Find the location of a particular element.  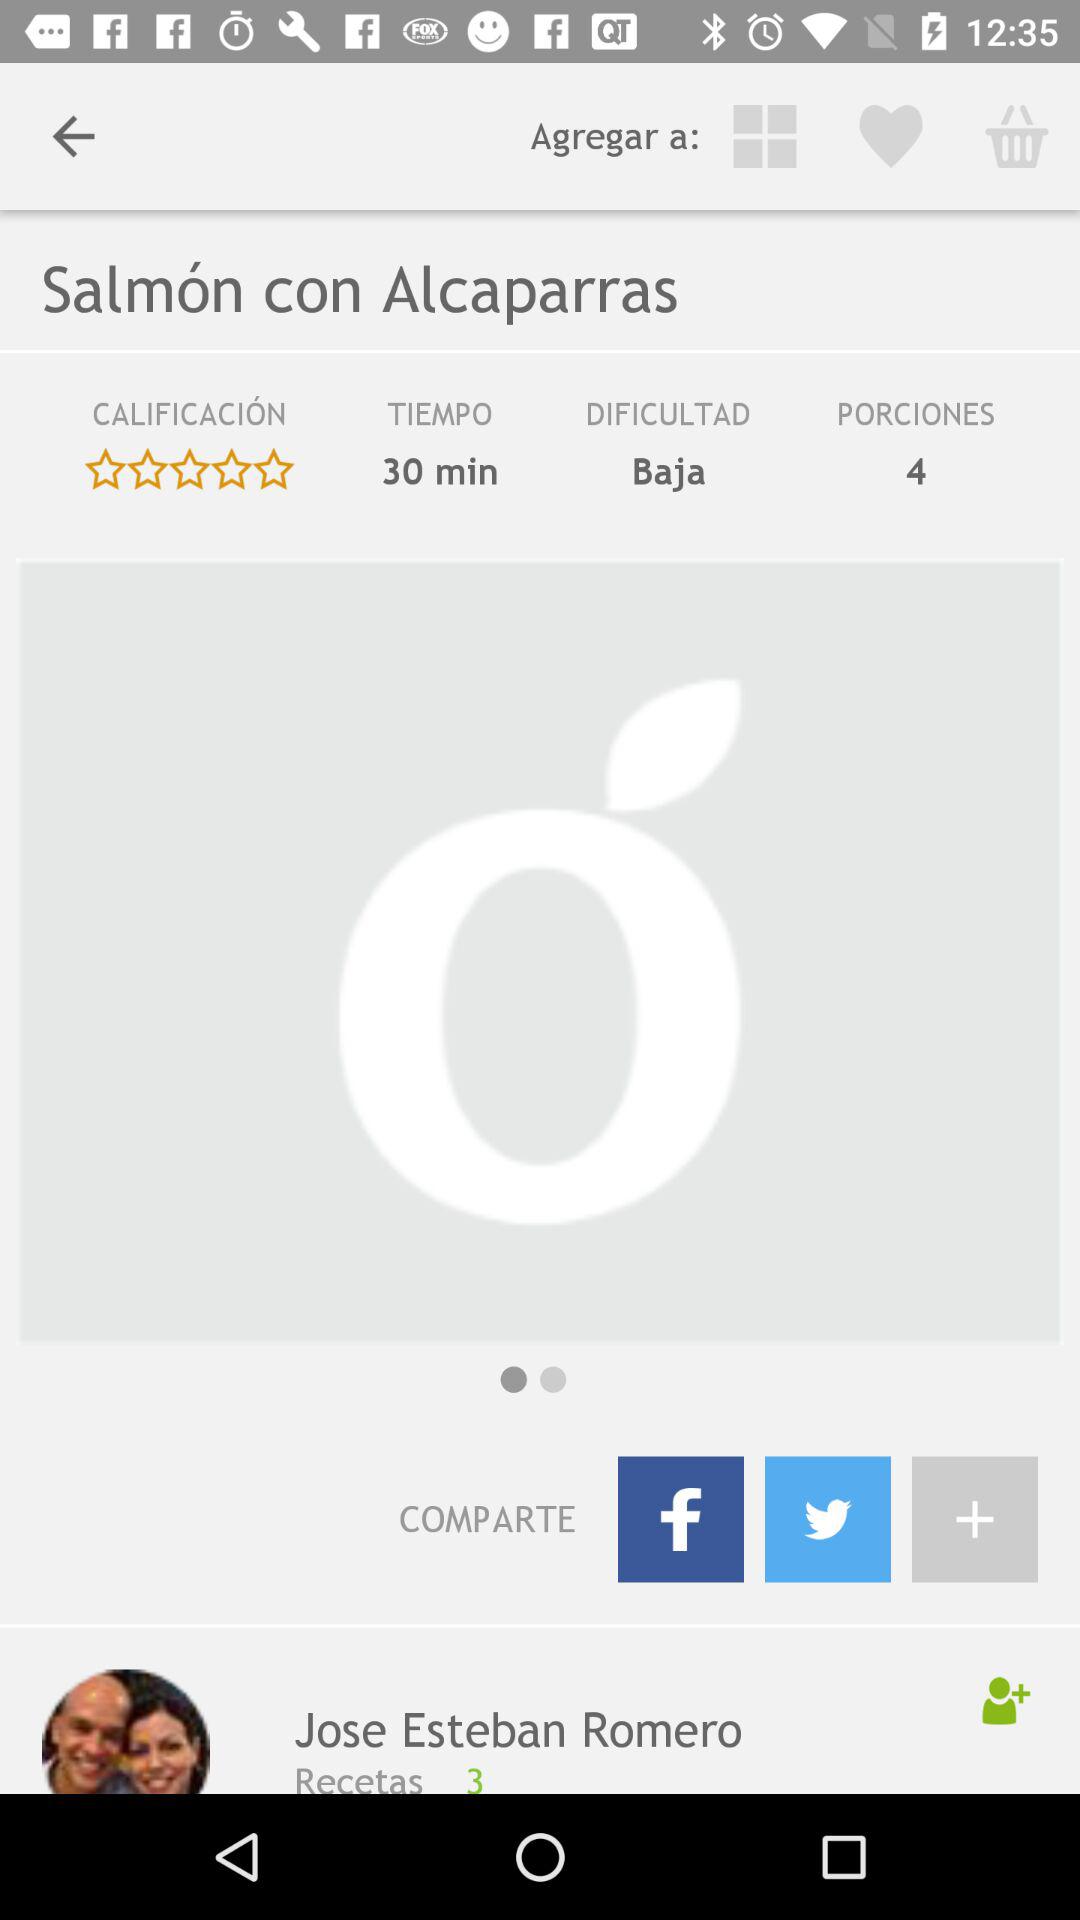

launch the item next to the 30 min icon is located at coordinates (668, 471).